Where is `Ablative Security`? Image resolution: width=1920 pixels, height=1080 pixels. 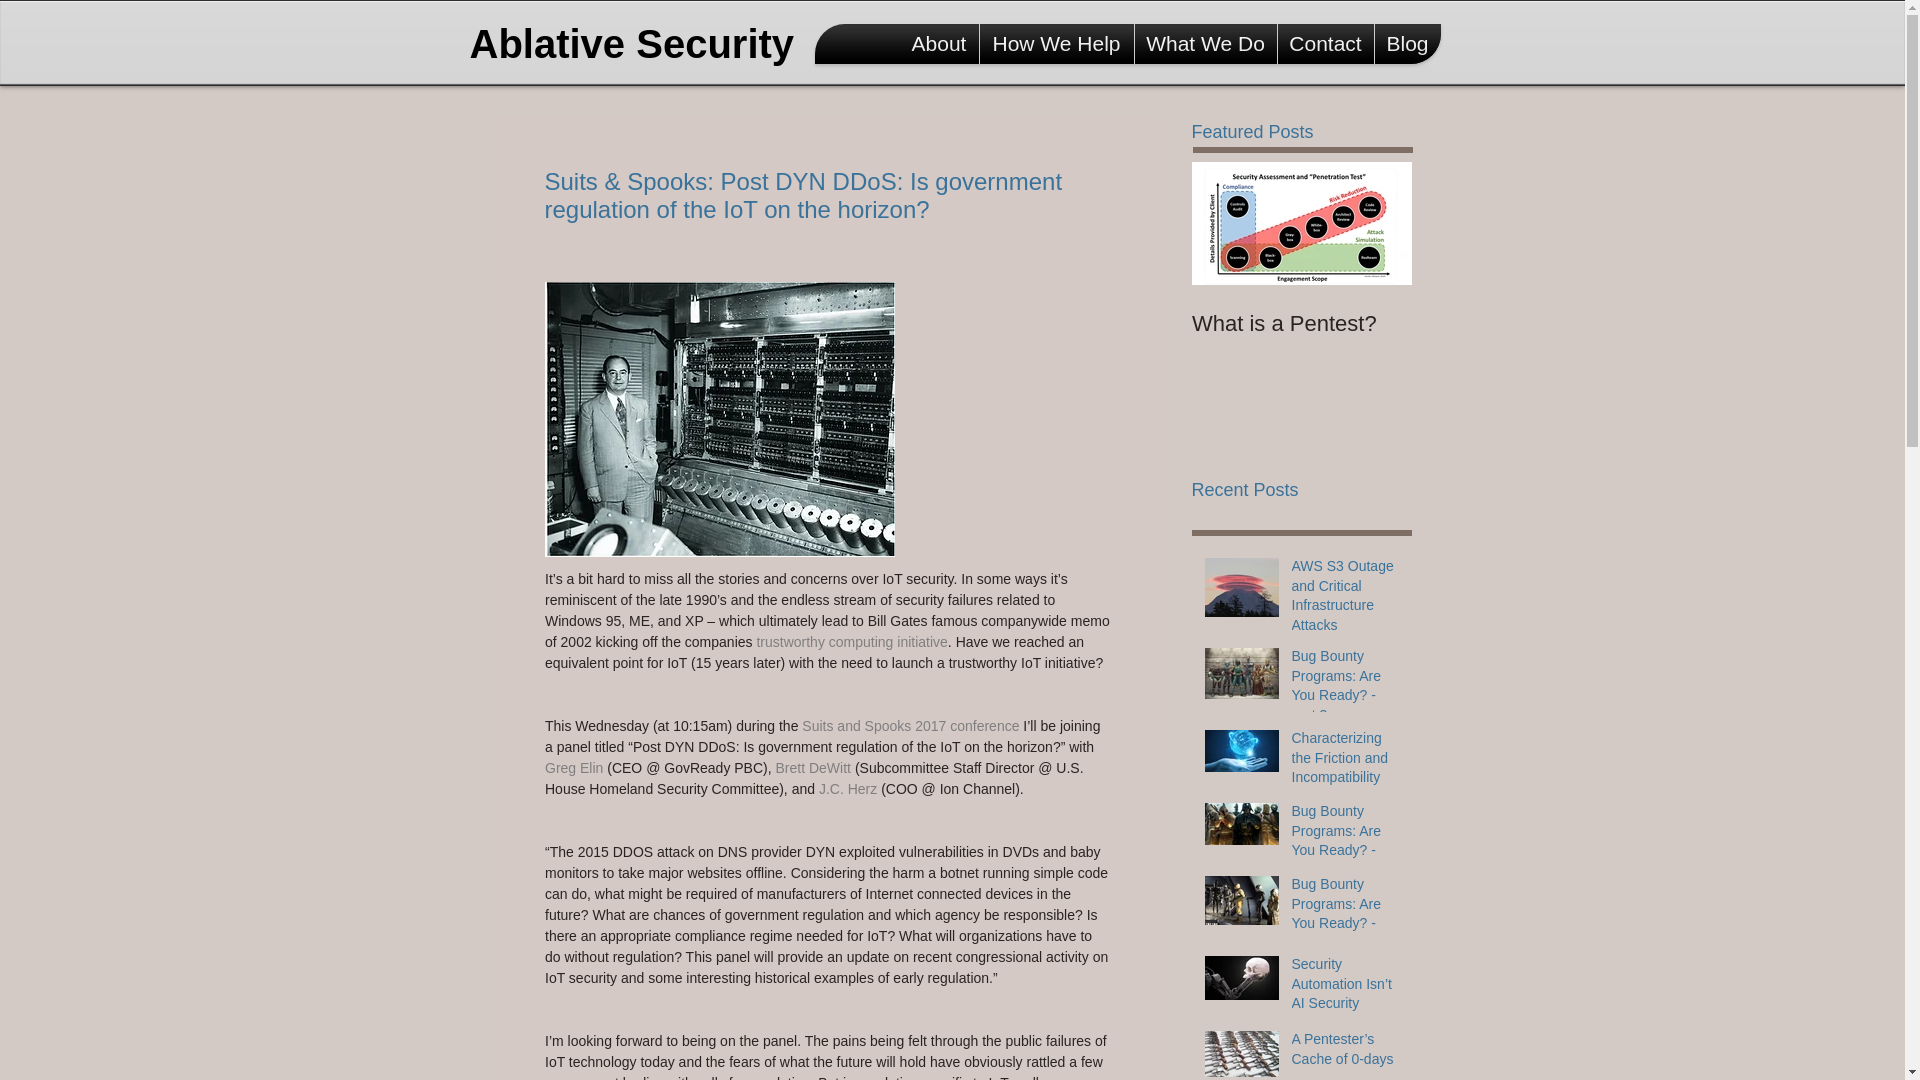
Ablative Security is located at coordinates (640, 44).